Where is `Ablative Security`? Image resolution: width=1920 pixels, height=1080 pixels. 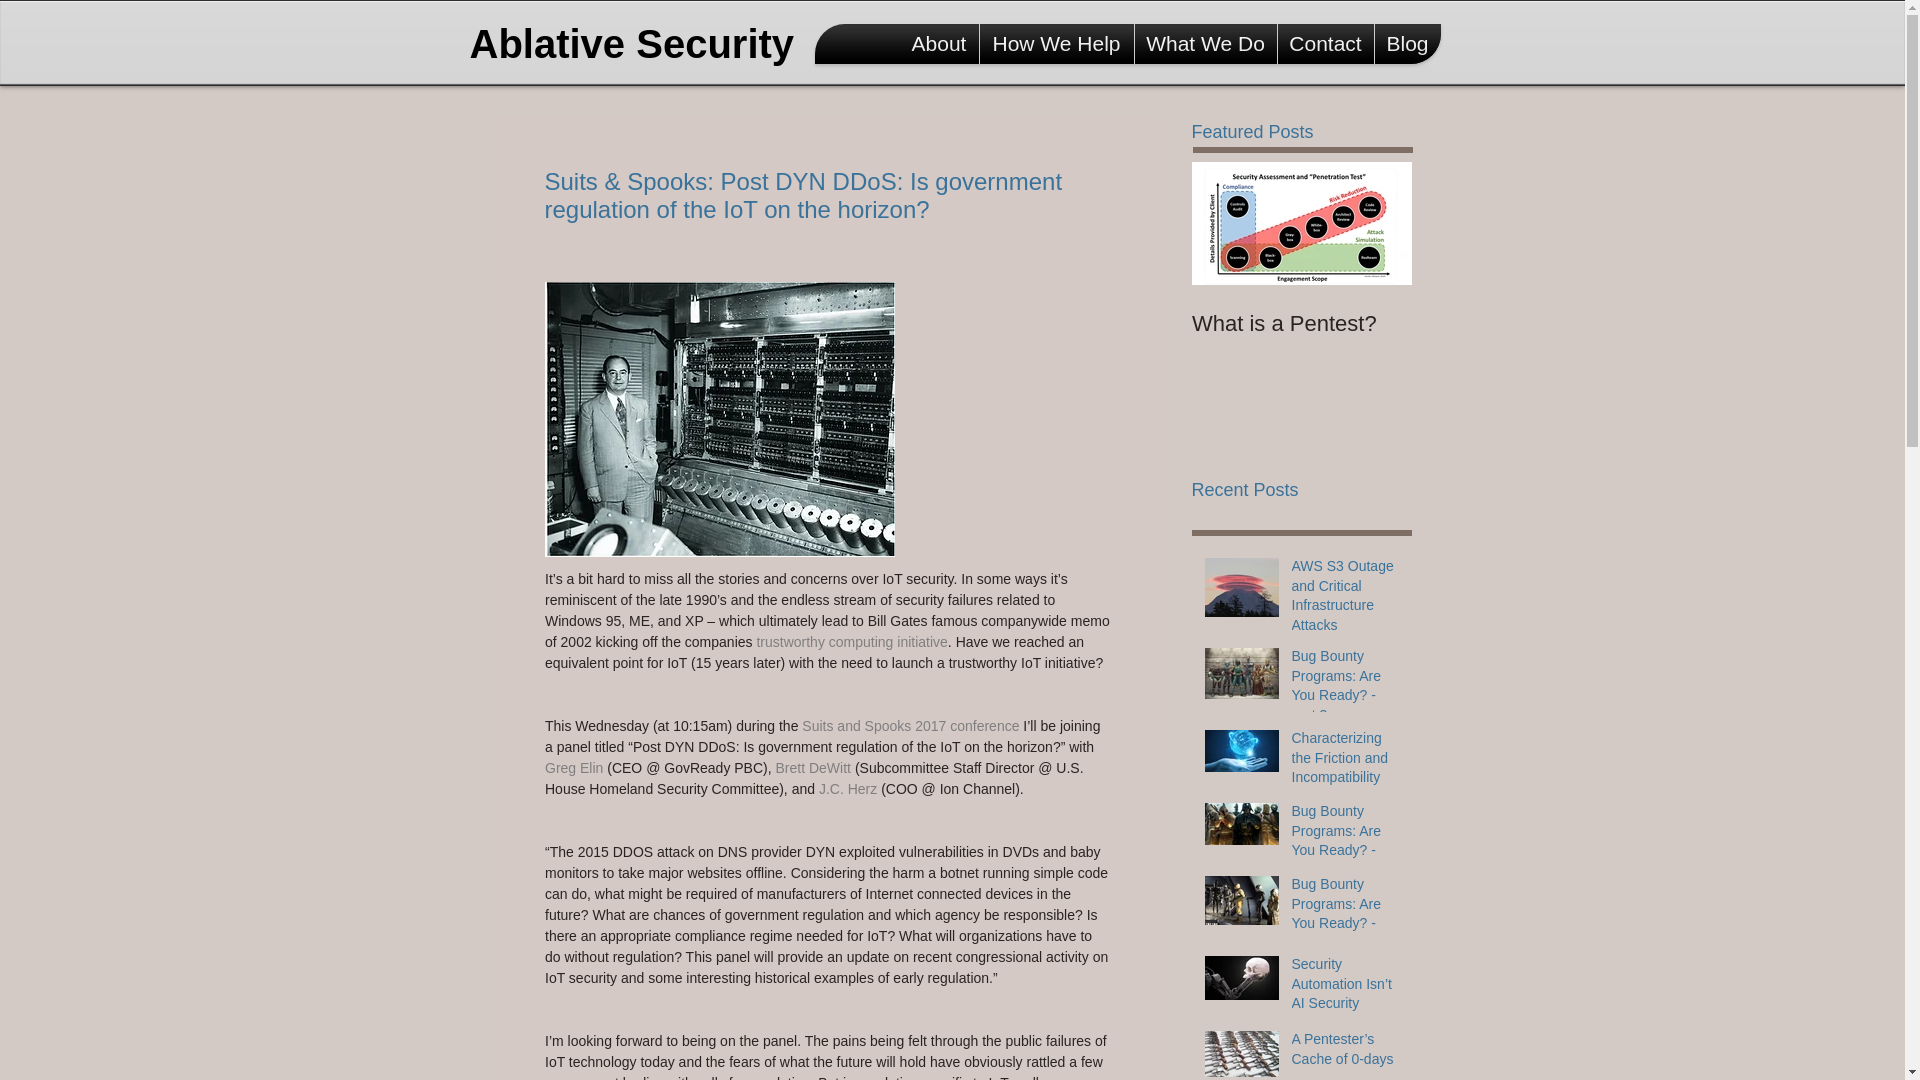
Ablative Security is located at coordinates (640, 44).